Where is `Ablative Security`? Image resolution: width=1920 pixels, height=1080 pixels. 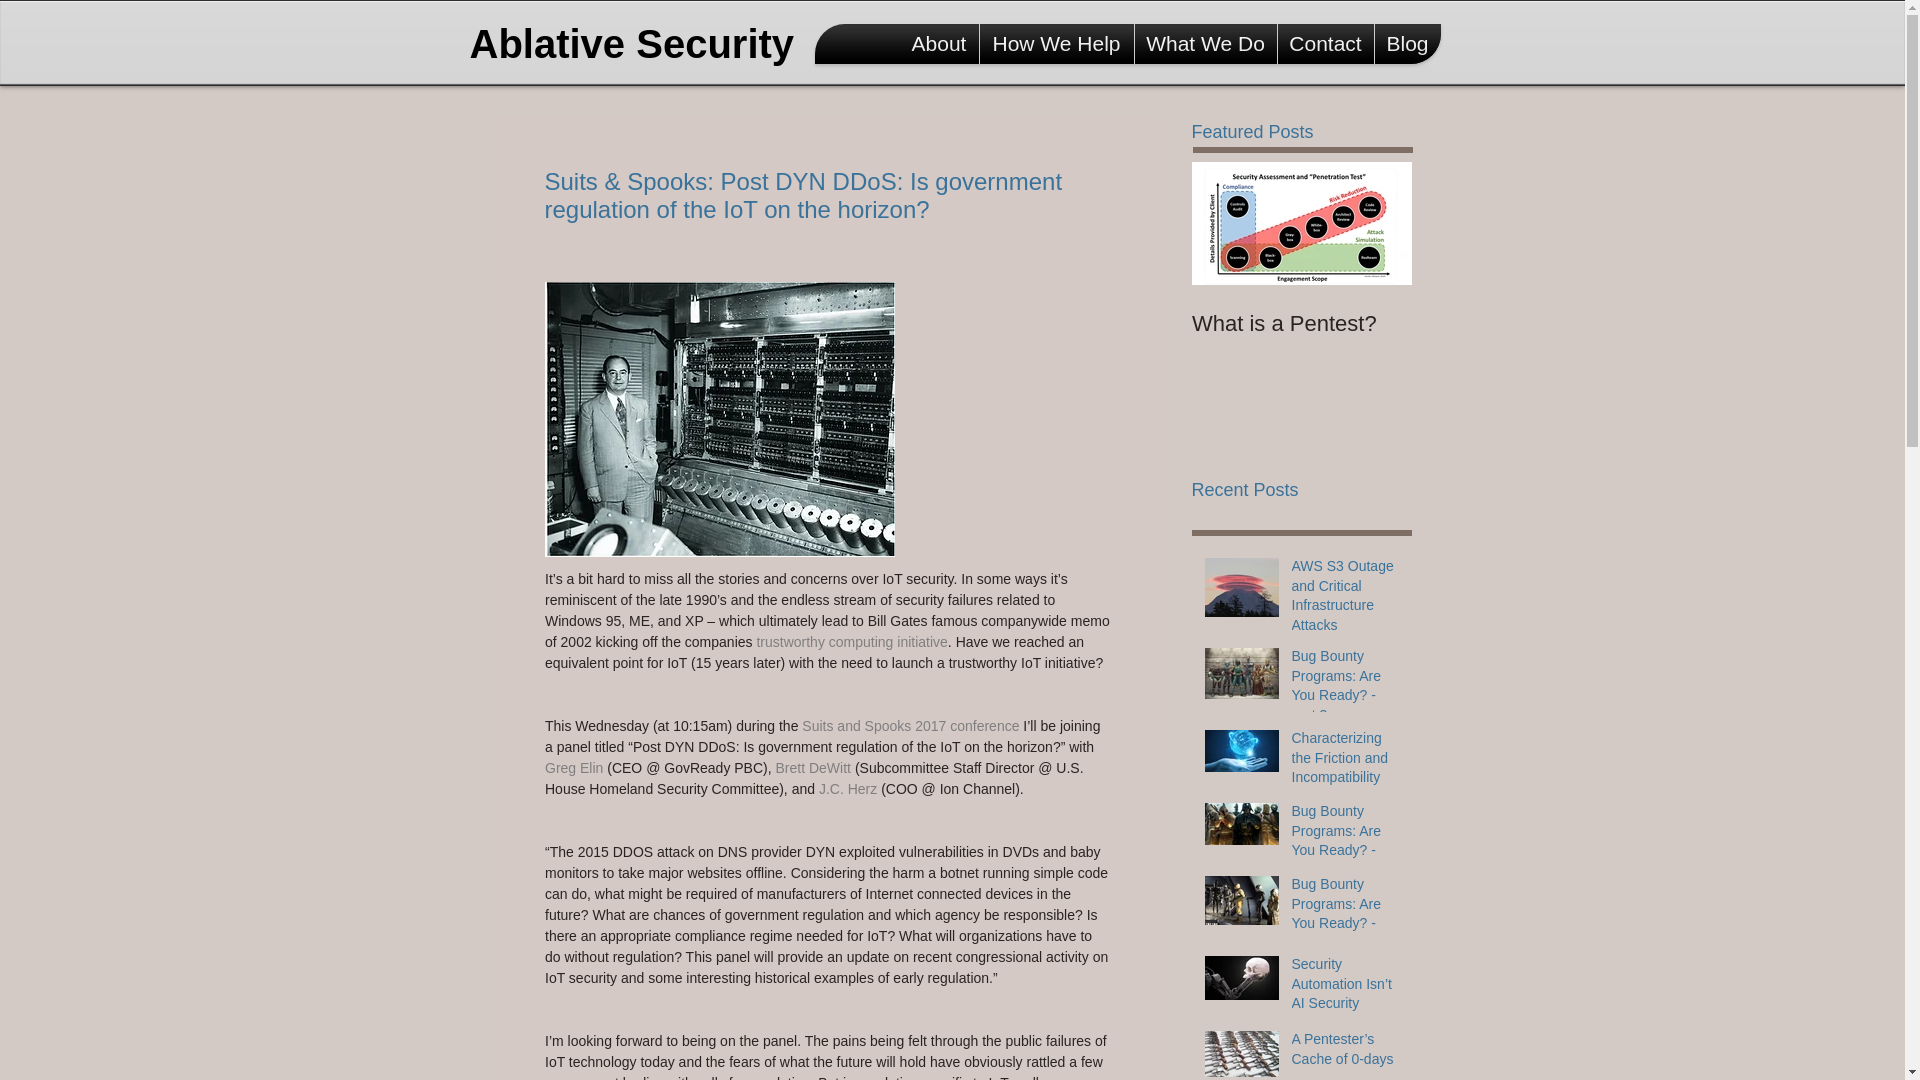
Ablative Security is located at coordinates (640, 44).